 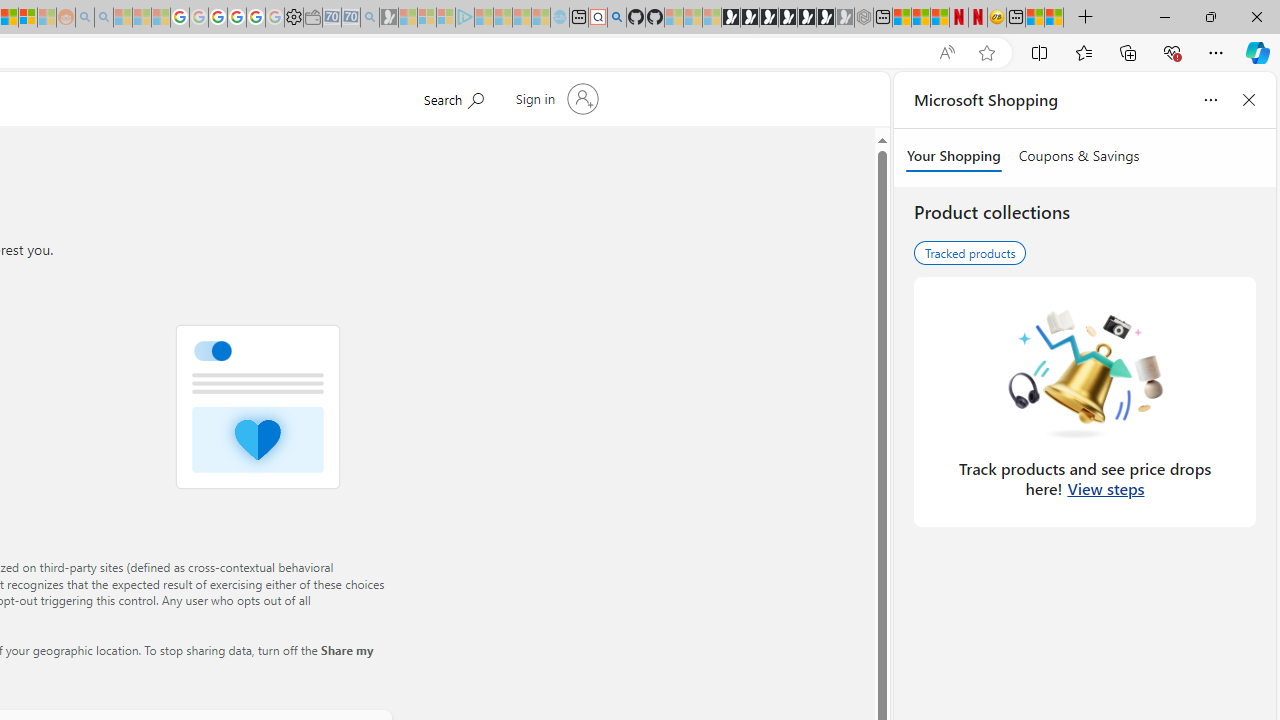 I want to click on Sign in to your account, so click(x=554, y=98).